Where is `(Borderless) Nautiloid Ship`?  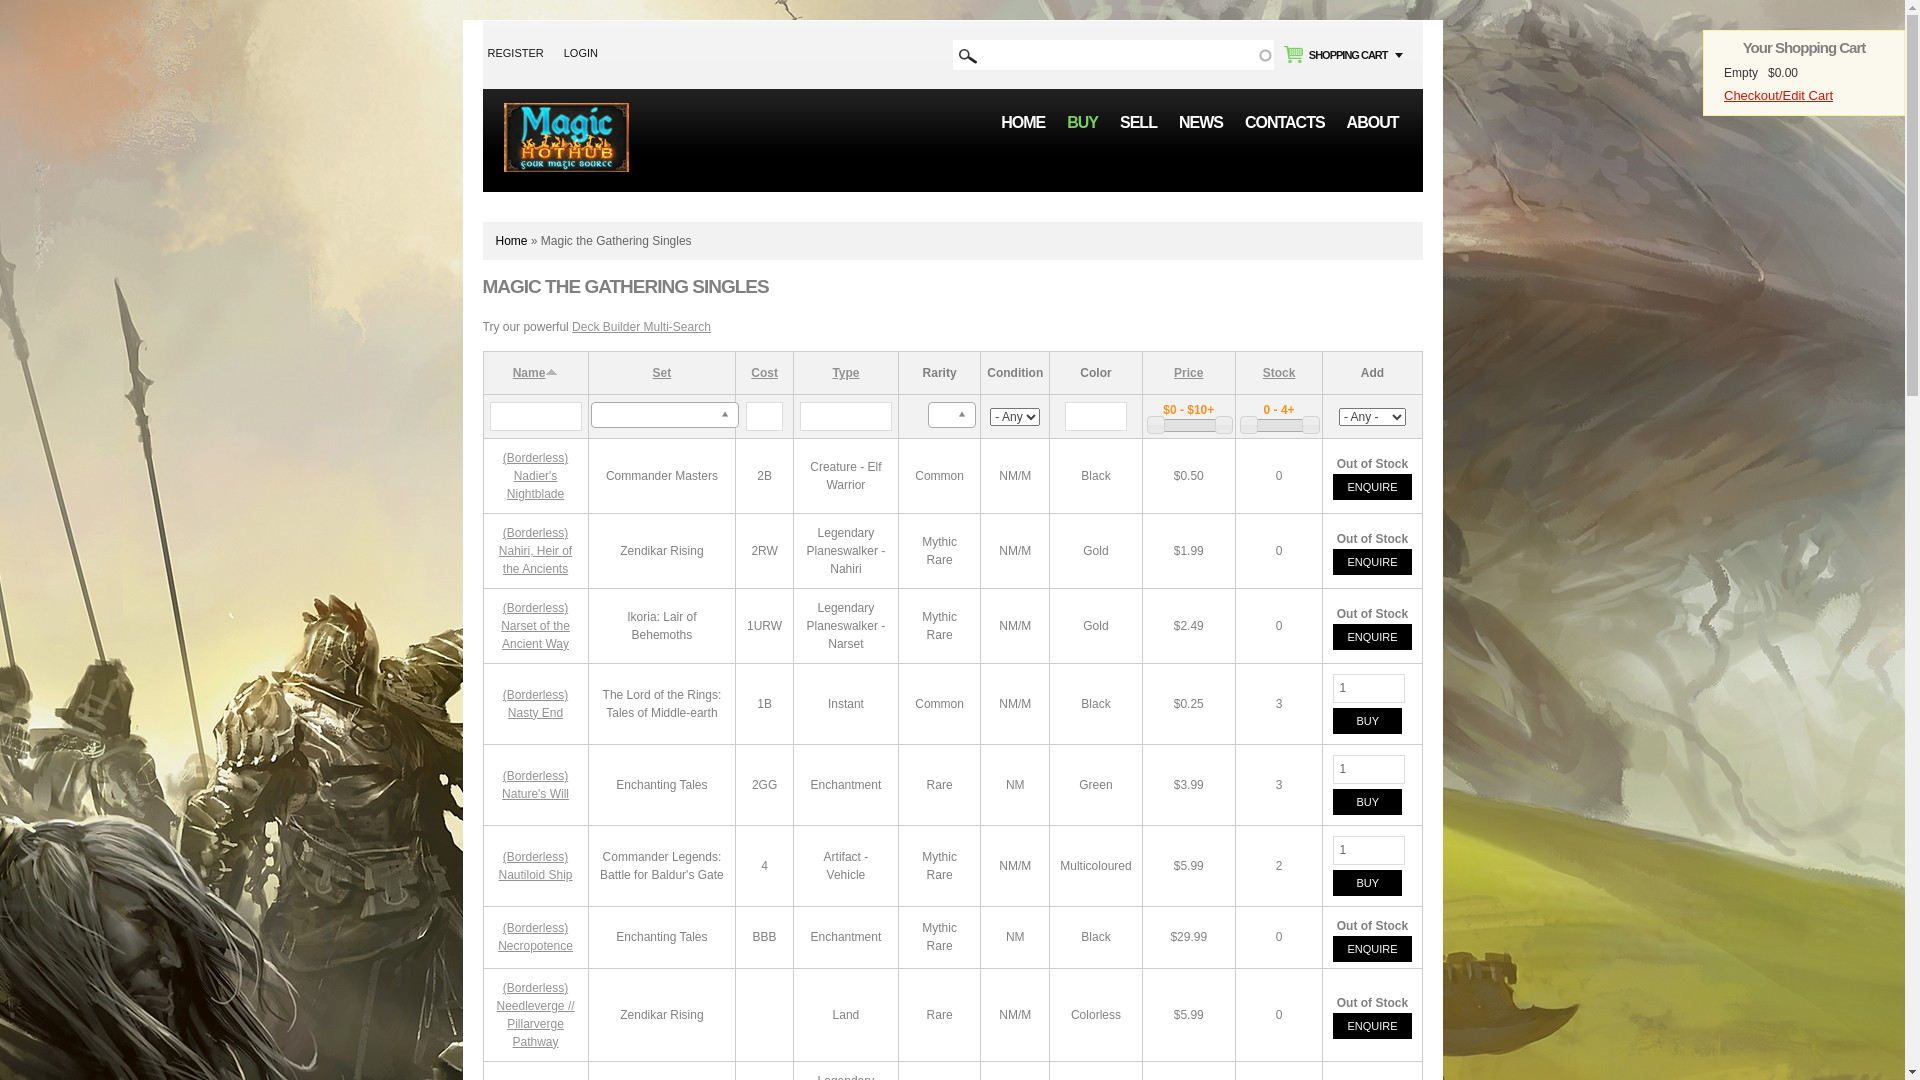
(Borderless) Nautiloid Ship is located at coordinates (535, 866).